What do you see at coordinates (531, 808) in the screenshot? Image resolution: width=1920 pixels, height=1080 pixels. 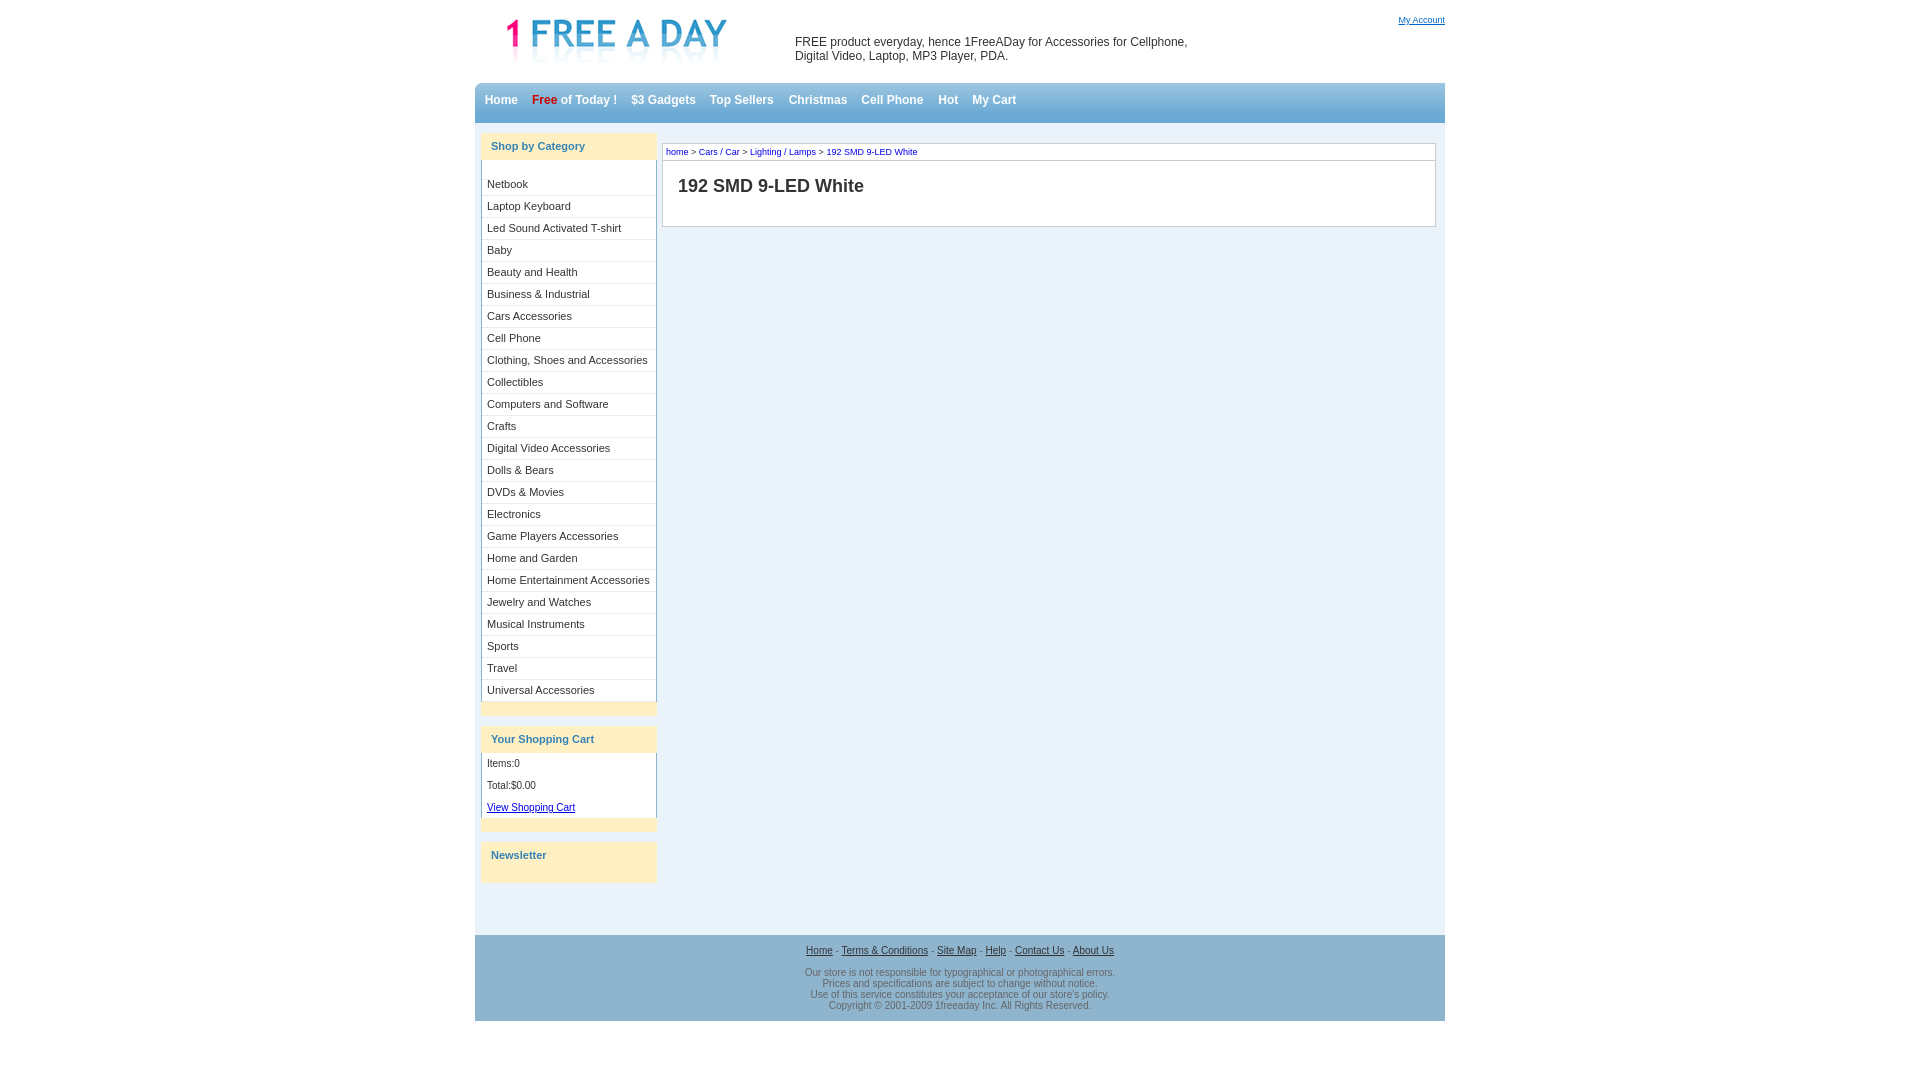 I see `View Shopping Cart` at bounding box center [531, 808].